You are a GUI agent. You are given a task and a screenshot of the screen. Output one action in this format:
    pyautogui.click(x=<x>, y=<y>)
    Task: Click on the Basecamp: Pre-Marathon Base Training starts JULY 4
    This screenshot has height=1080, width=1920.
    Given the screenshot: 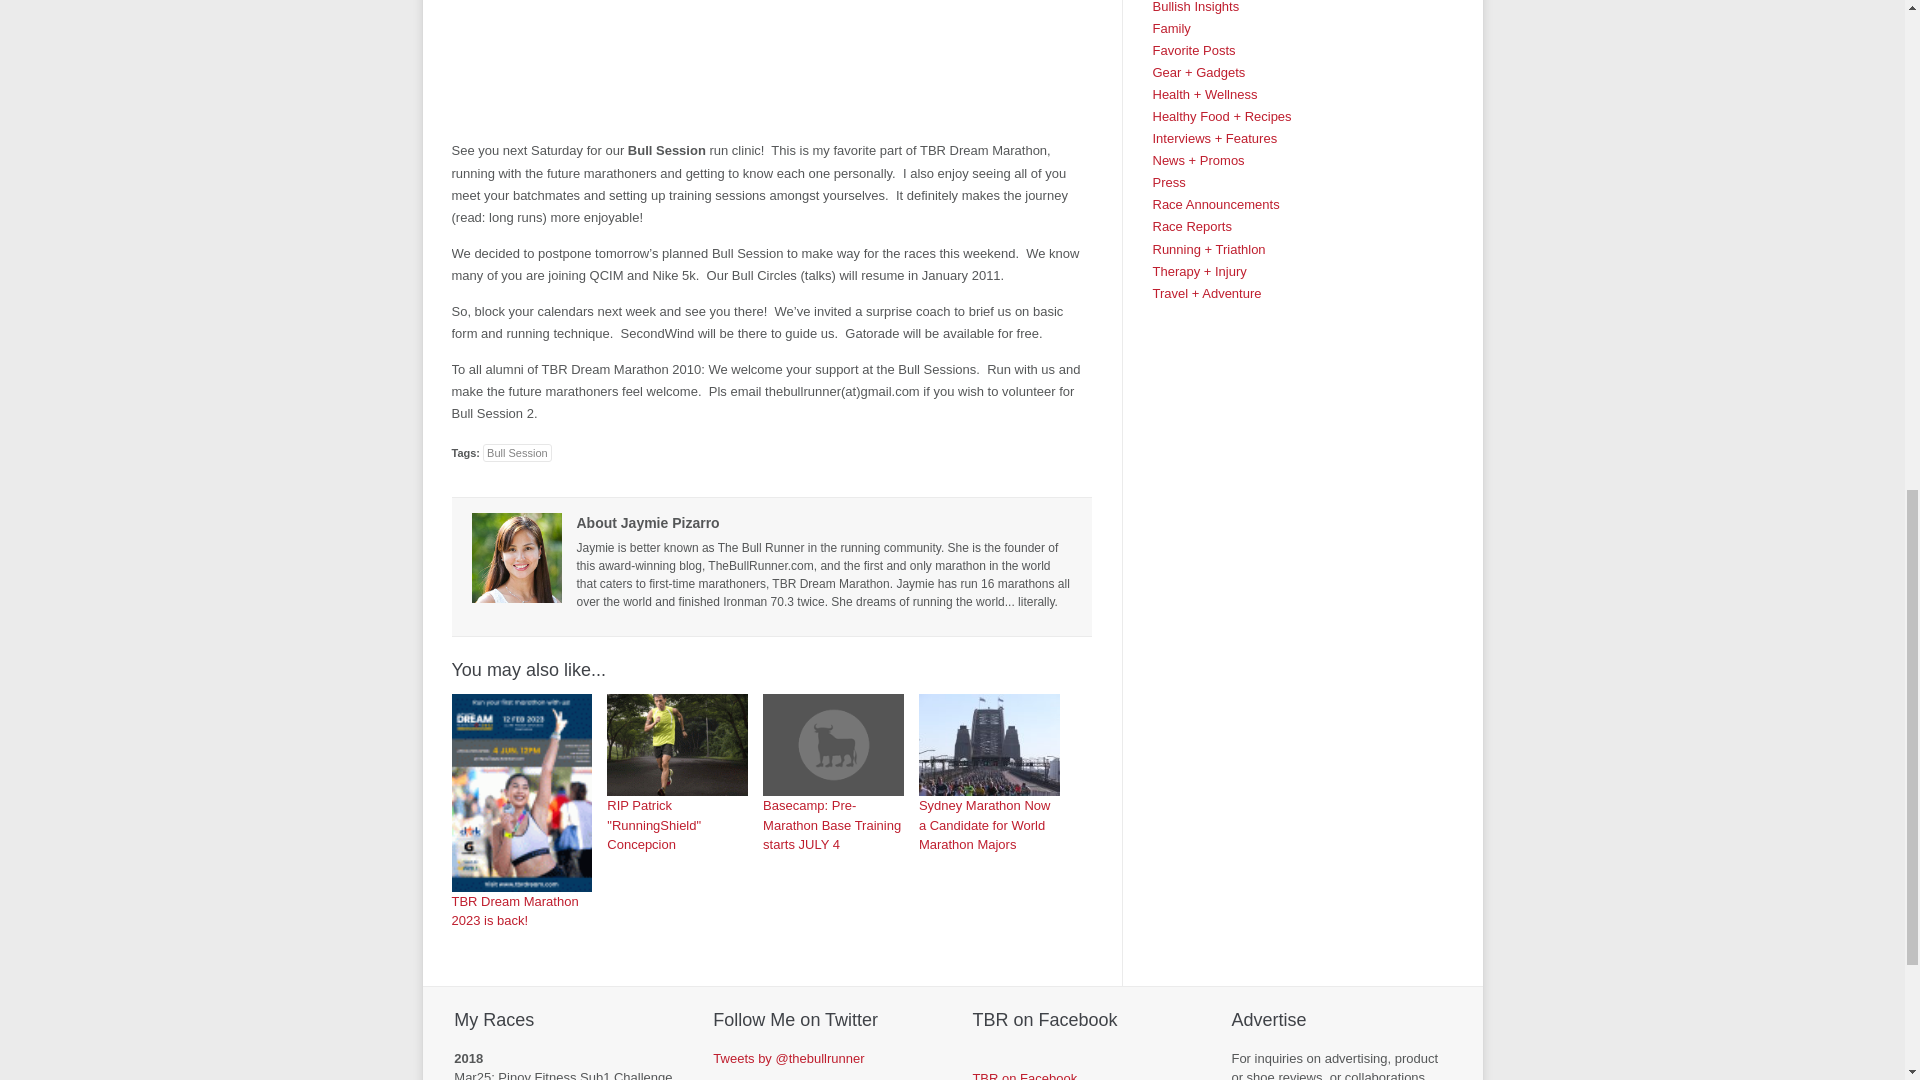 What is the action you would take?
    pyautogui.click(x=833, y=744)
    